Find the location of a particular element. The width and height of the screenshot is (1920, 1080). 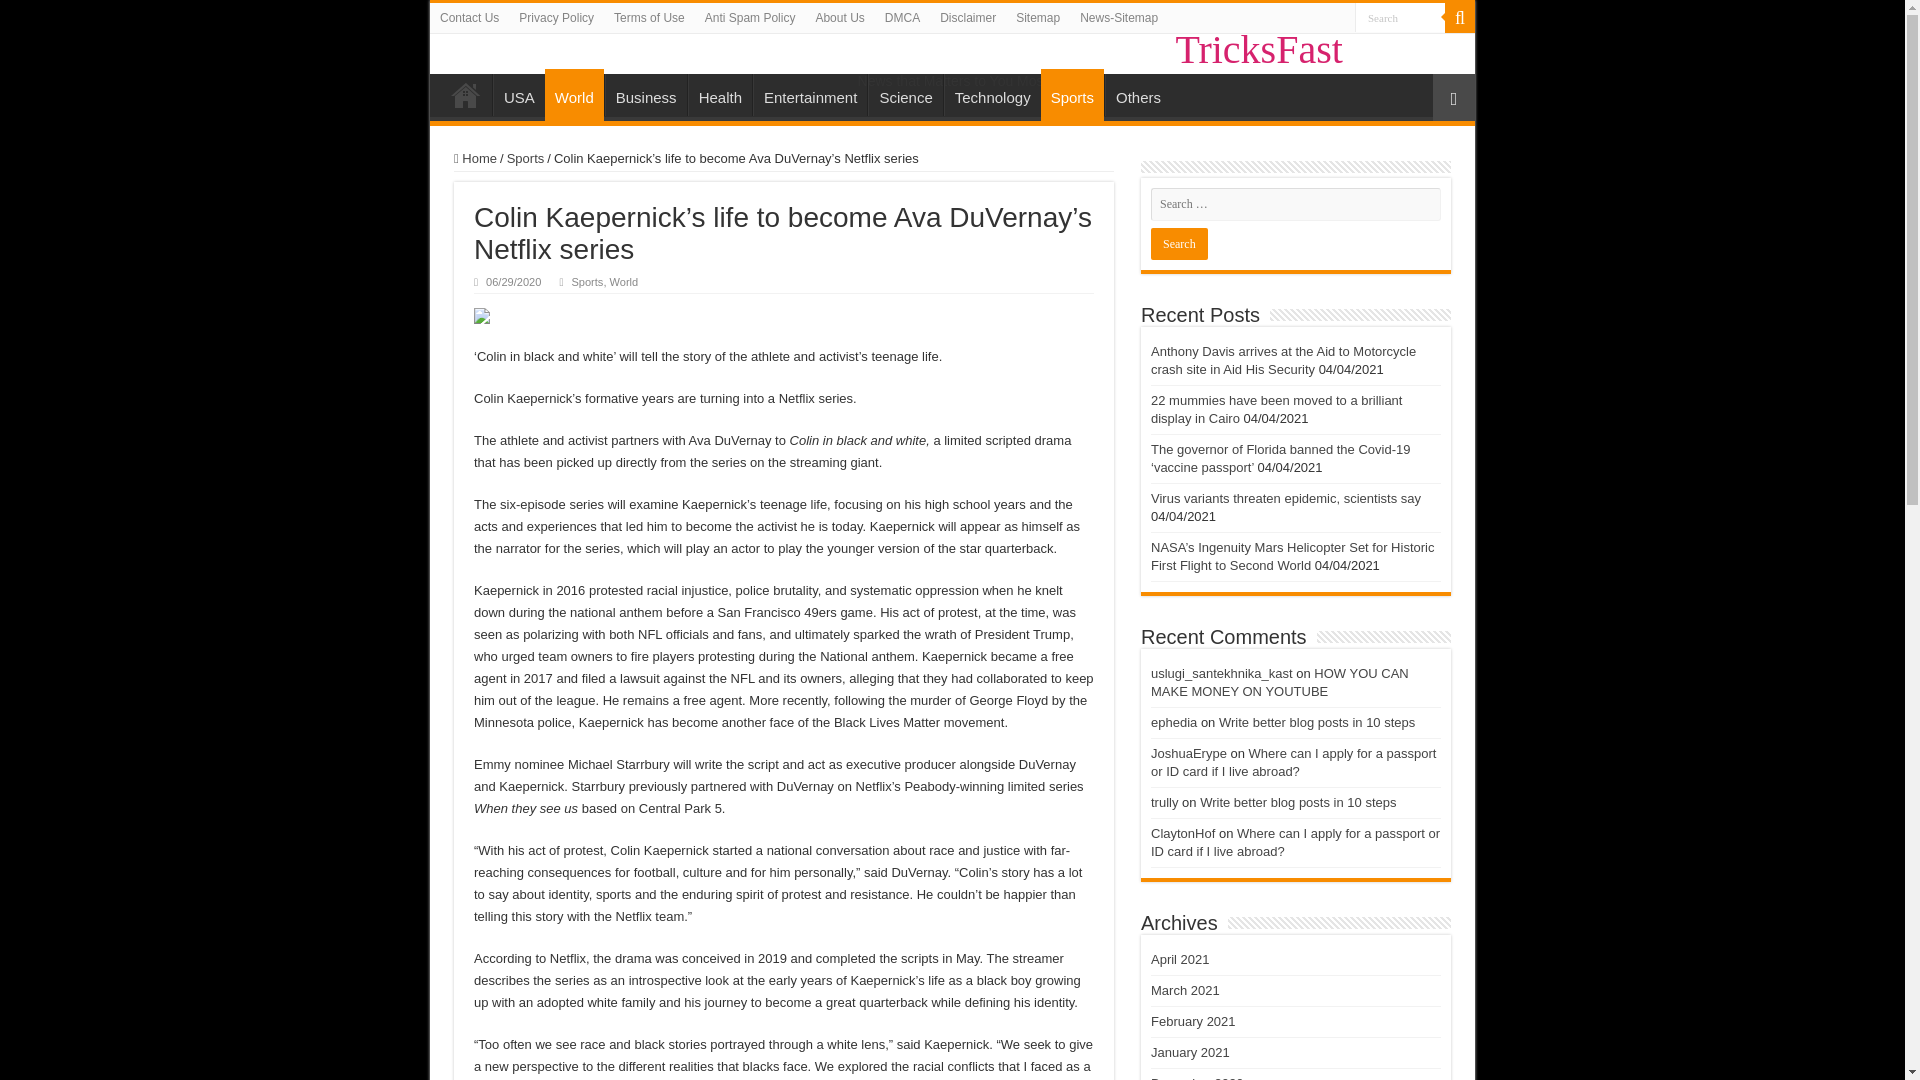

Others is located at coordinates (1138, 94).